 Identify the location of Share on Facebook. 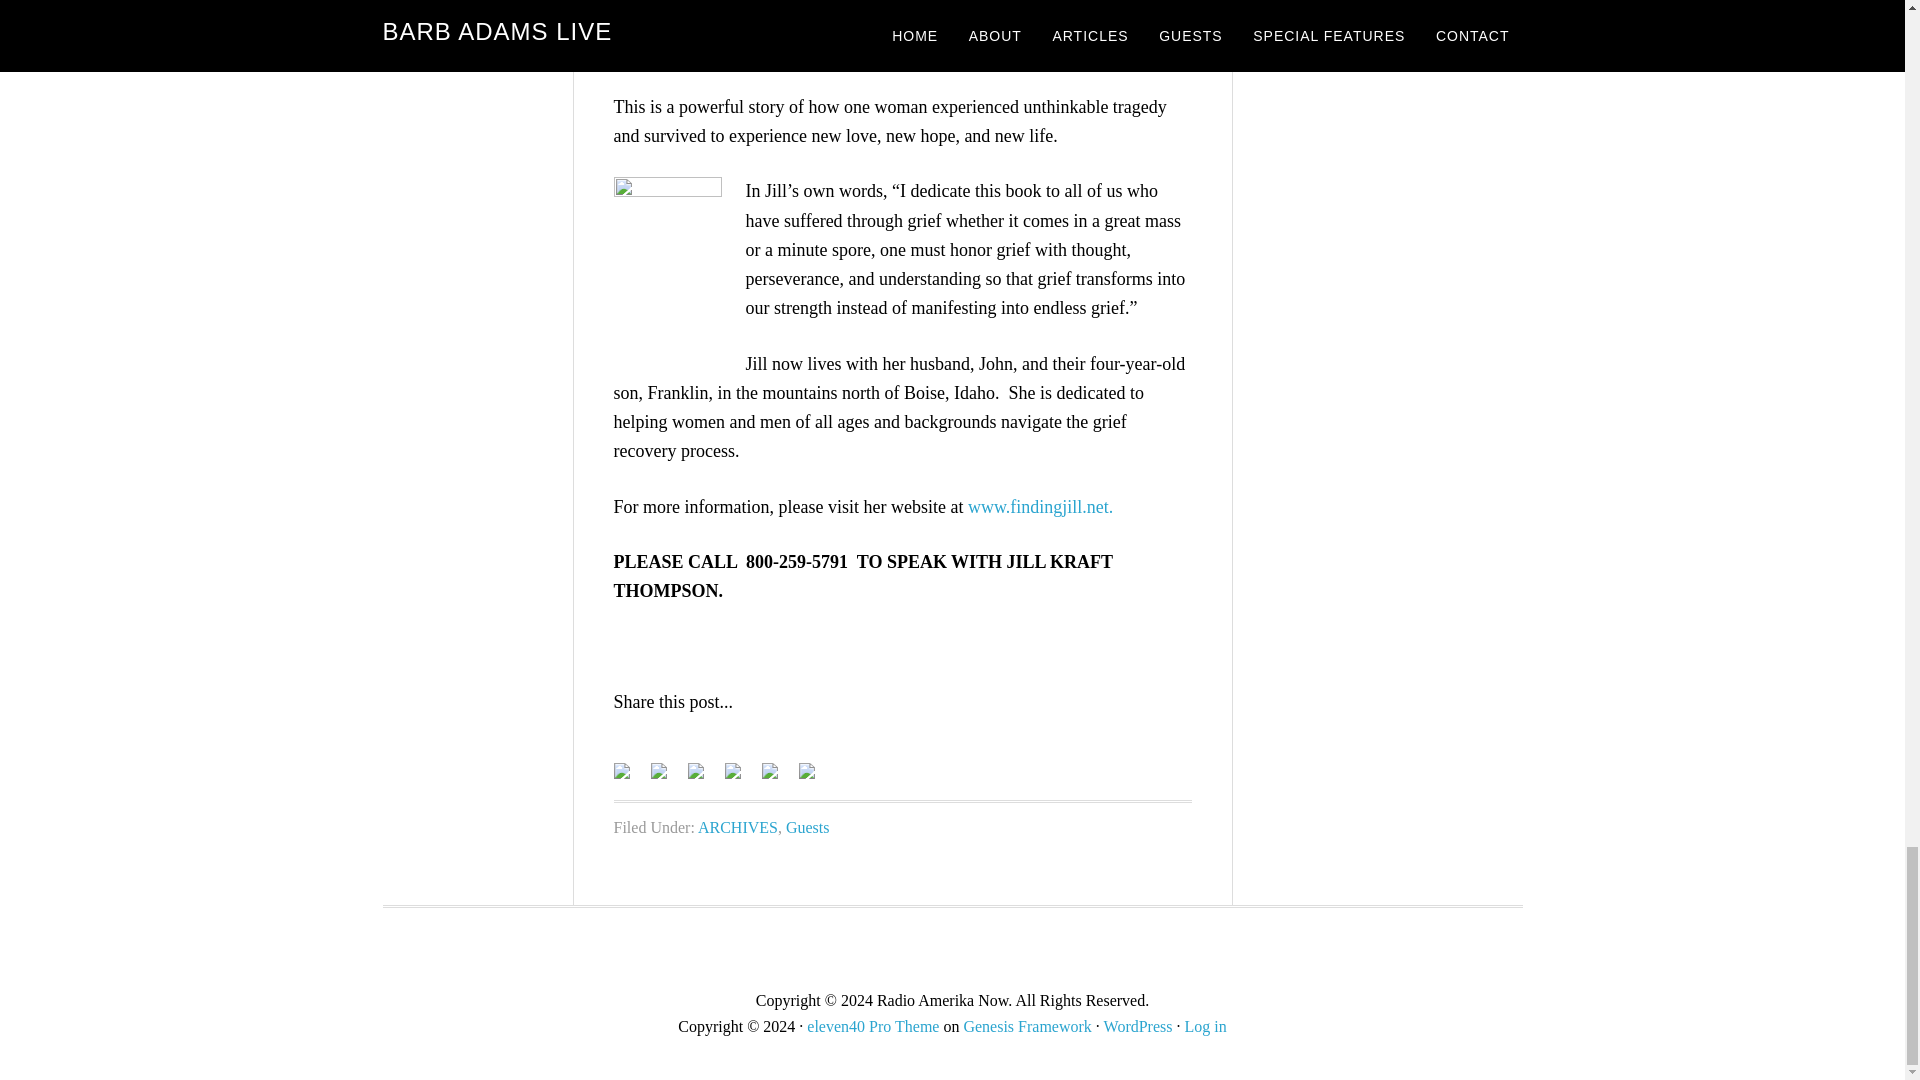
(630, 778).